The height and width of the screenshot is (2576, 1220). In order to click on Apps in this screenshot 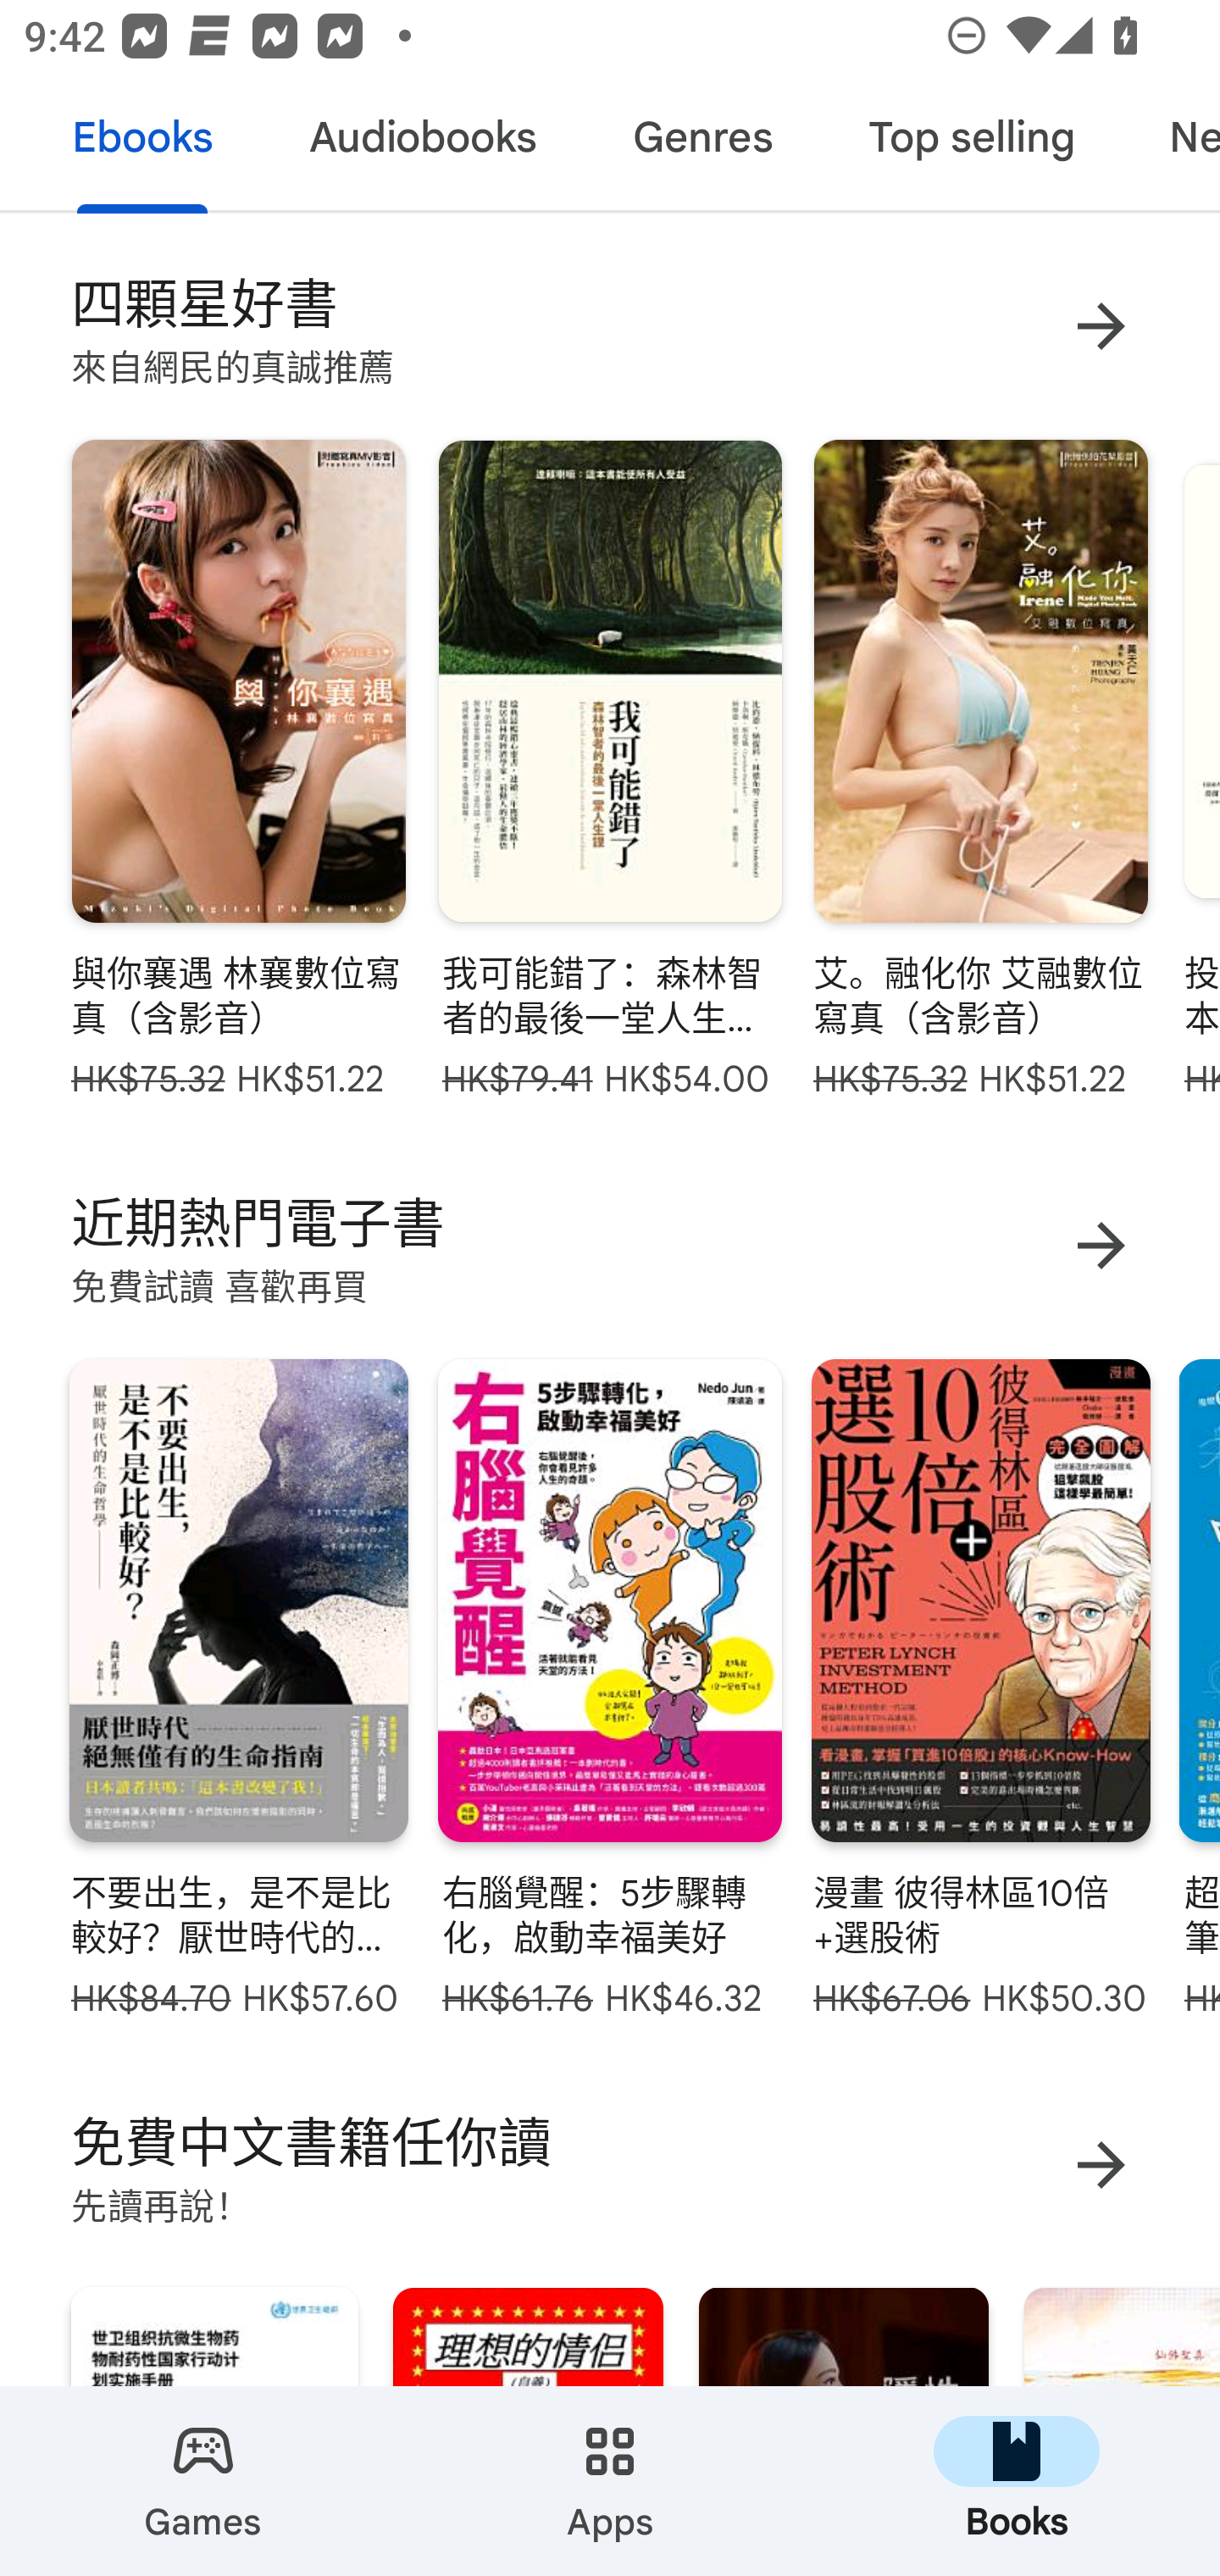, I will do `click(610, 2481)`.